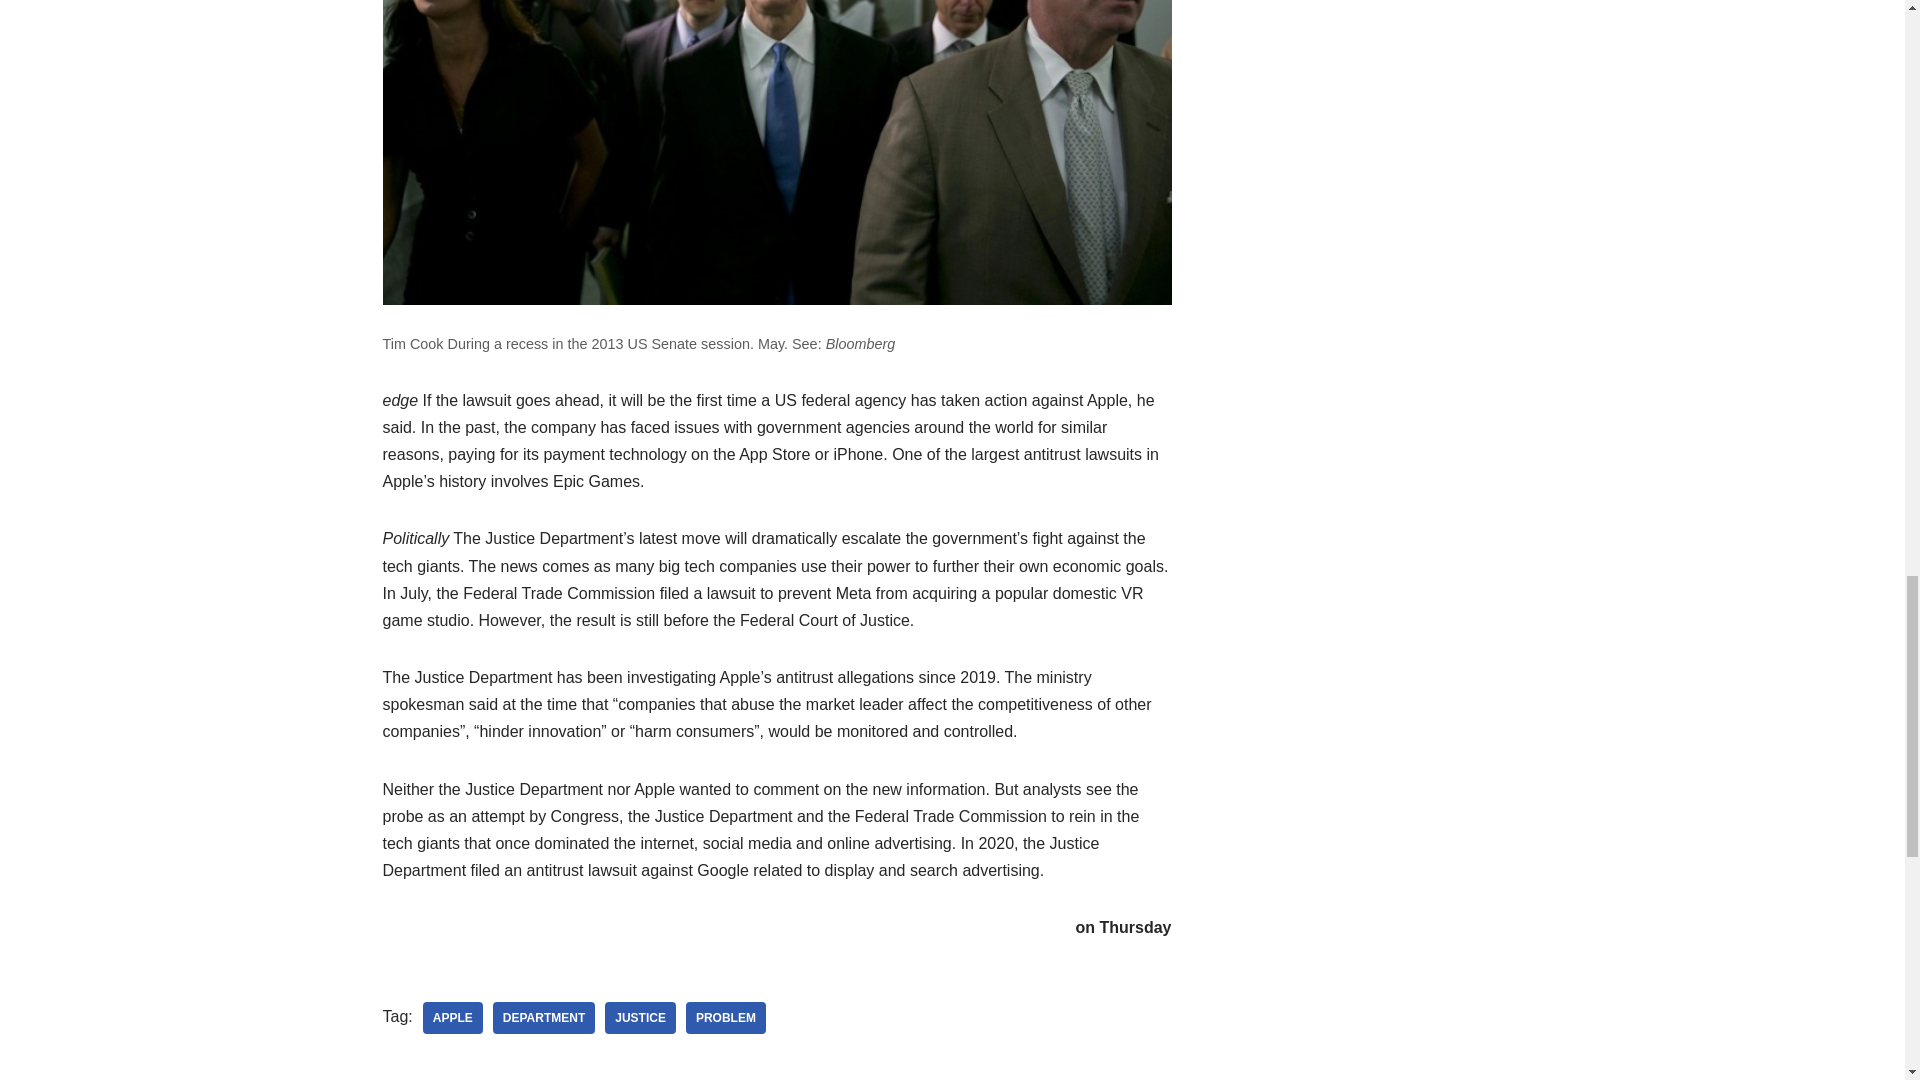 The image size is (1920, 1080). Describe the element at coordinates (544, 1018) in the screenshot. I see `DEPARTMENT` at that location.